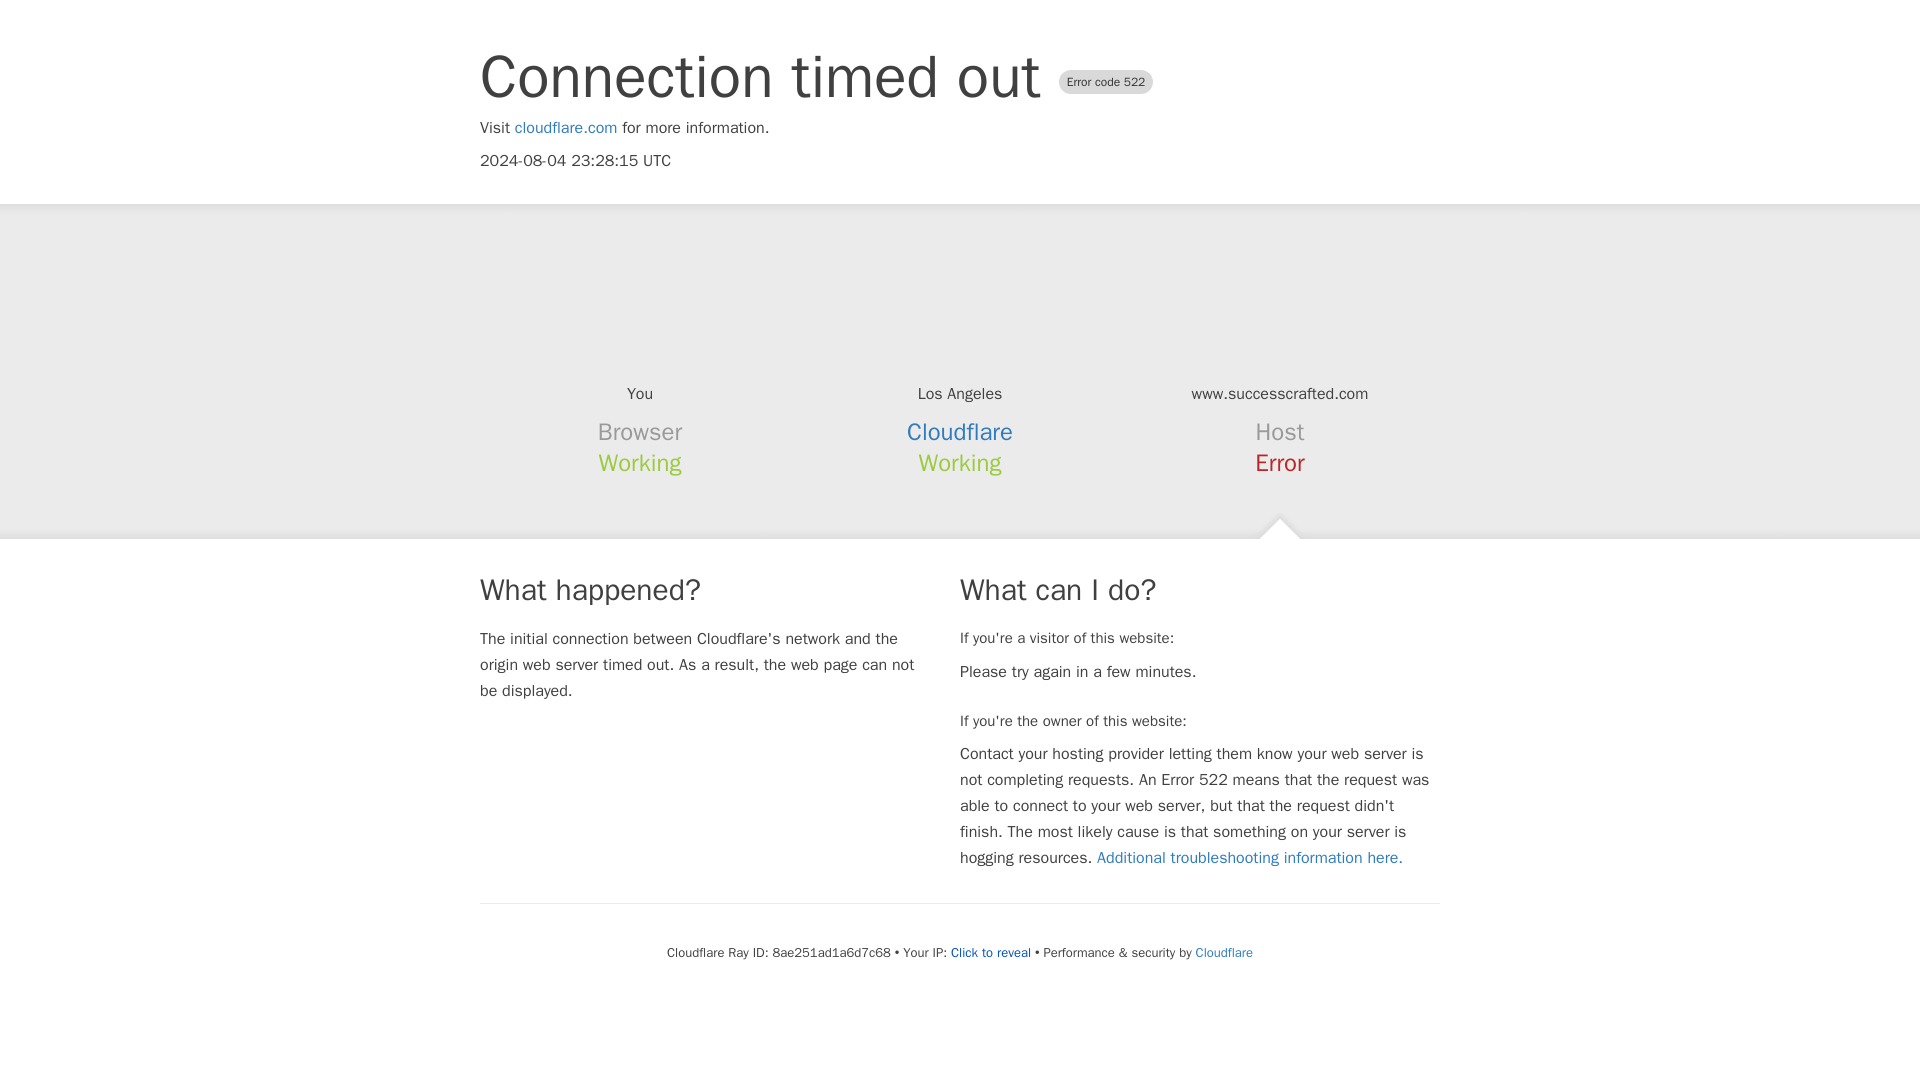 The width and height of the screenshot is (1920, 1080). Describe the element at coordinates (990, 952) in the screenshot. I see `Click to reveal` at that location.